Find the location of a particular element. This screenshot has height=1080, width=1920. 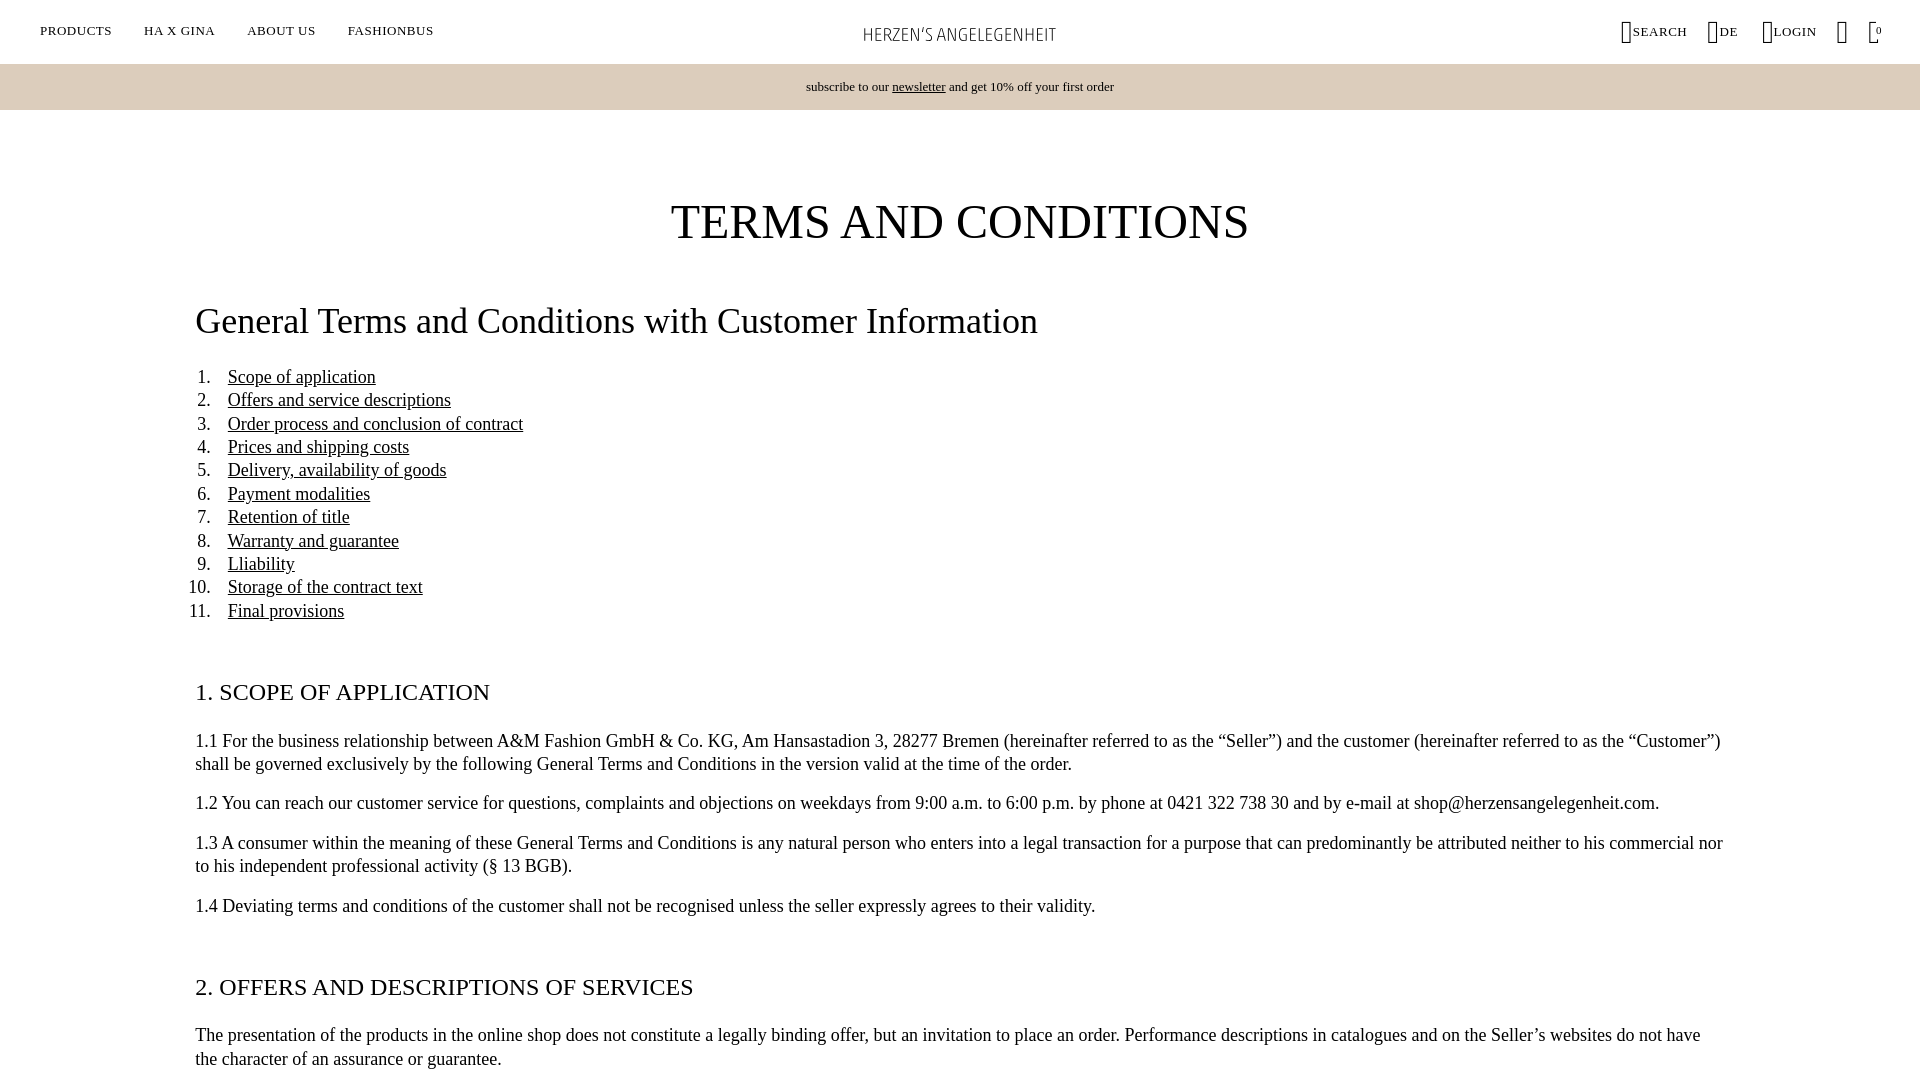

Warranty and guarantee is located at coordinates (314, 540).